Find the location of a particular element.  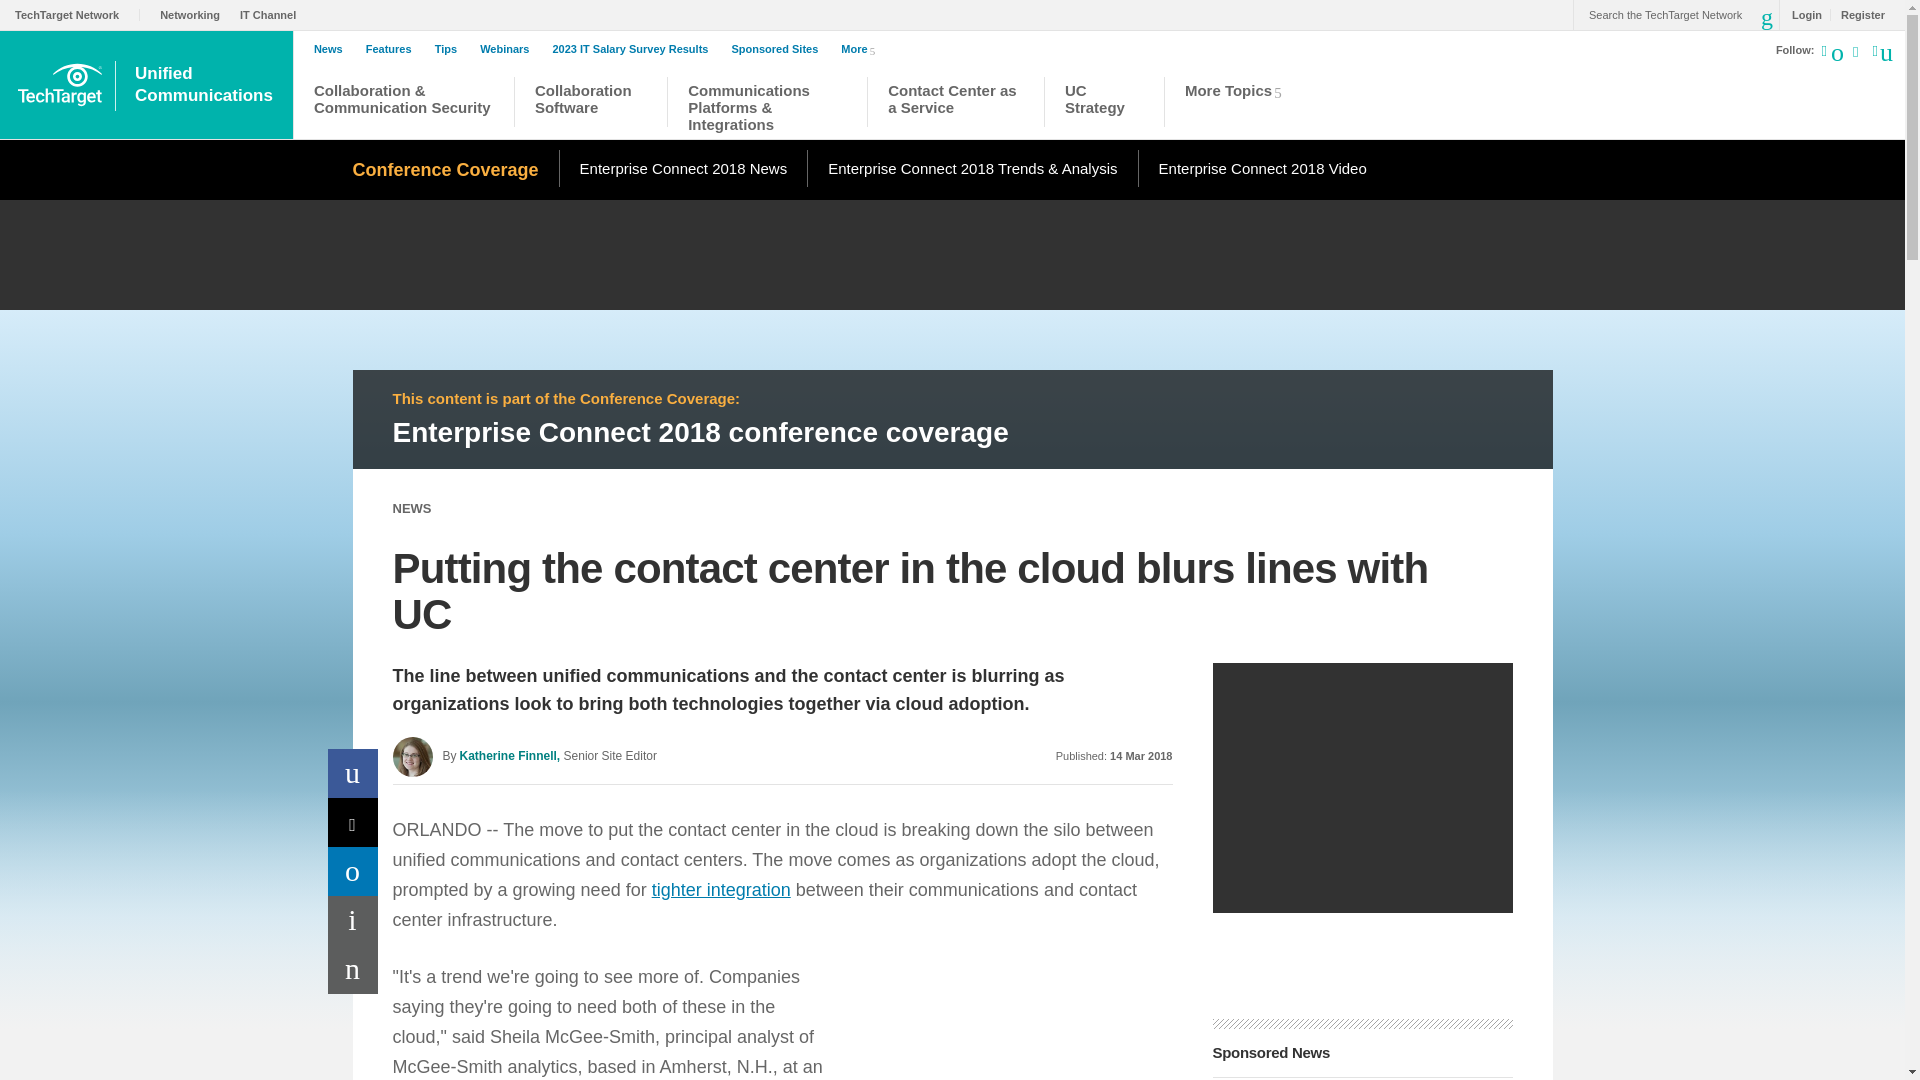

Email a Friend is located at coordinates (353, 969).